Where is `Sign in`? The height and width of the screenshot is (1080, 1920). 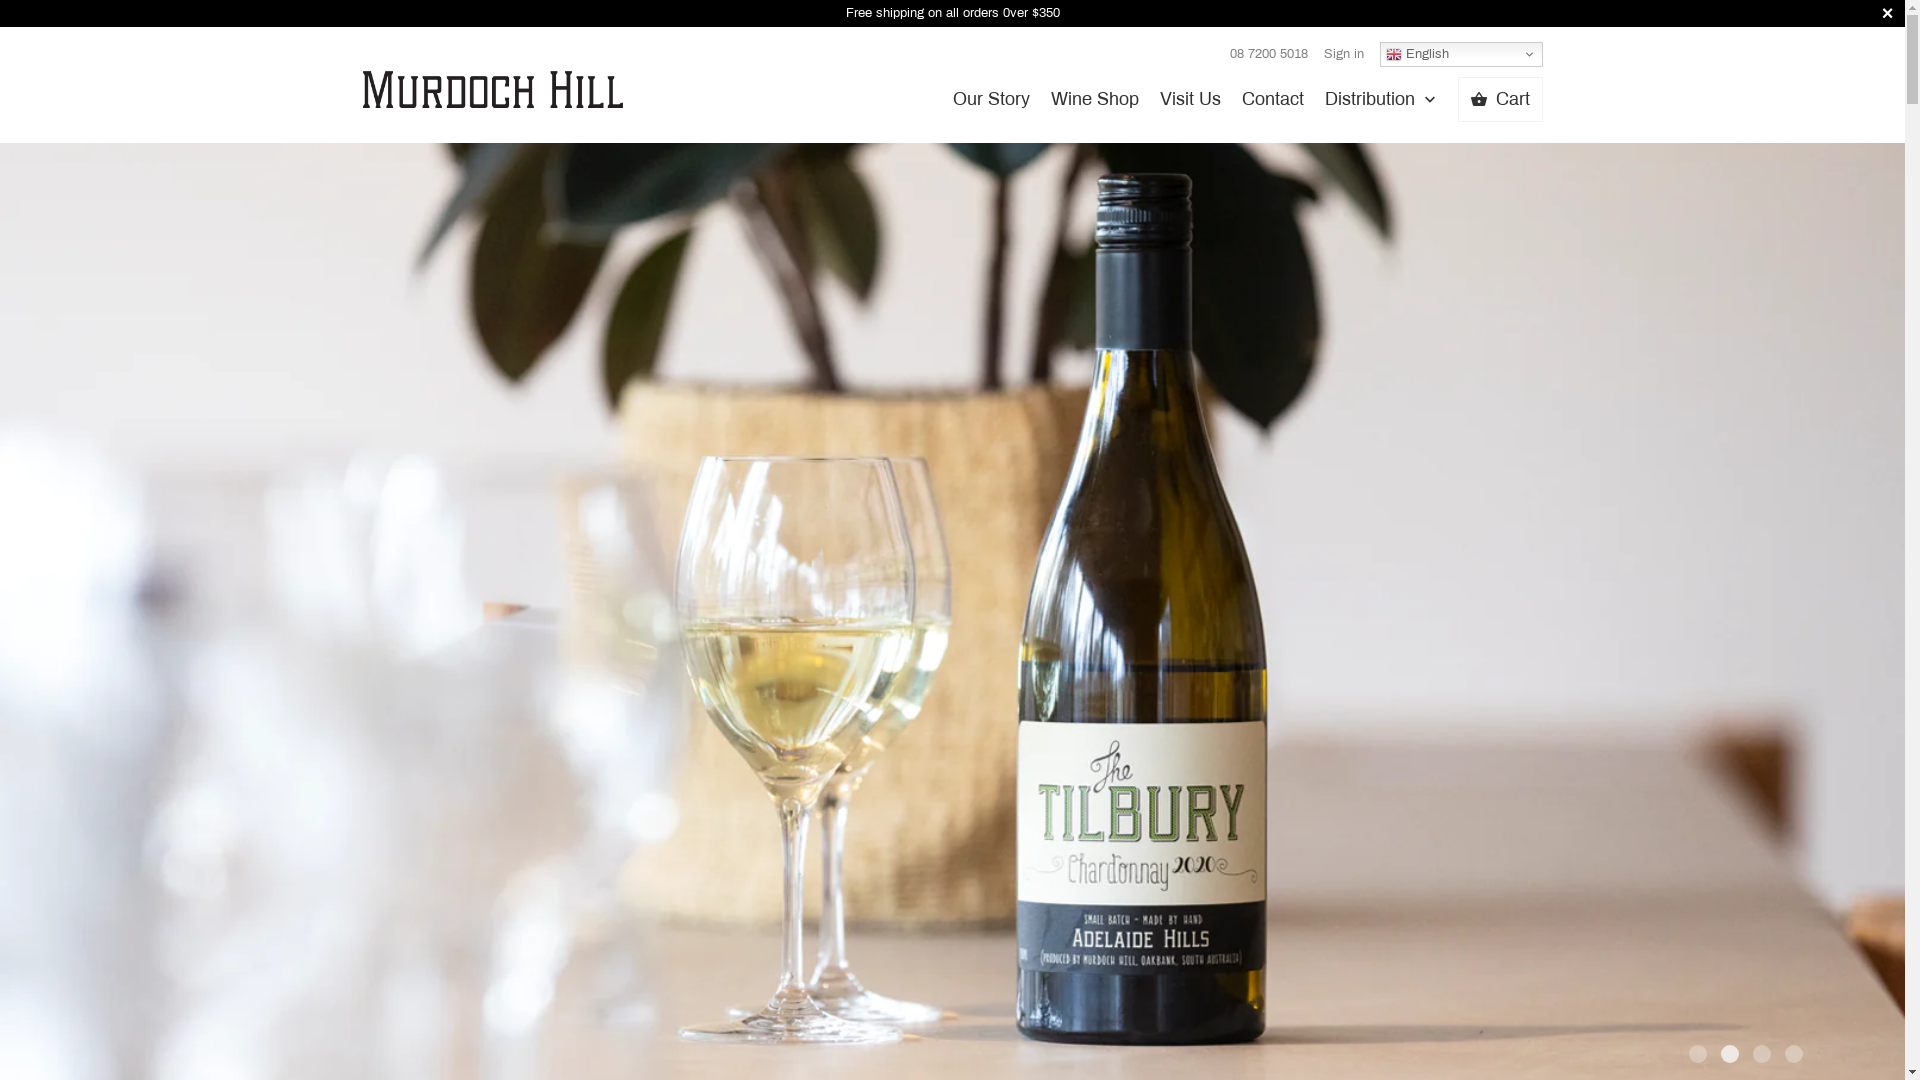 Sign in is located at coordinates (1344, 54).